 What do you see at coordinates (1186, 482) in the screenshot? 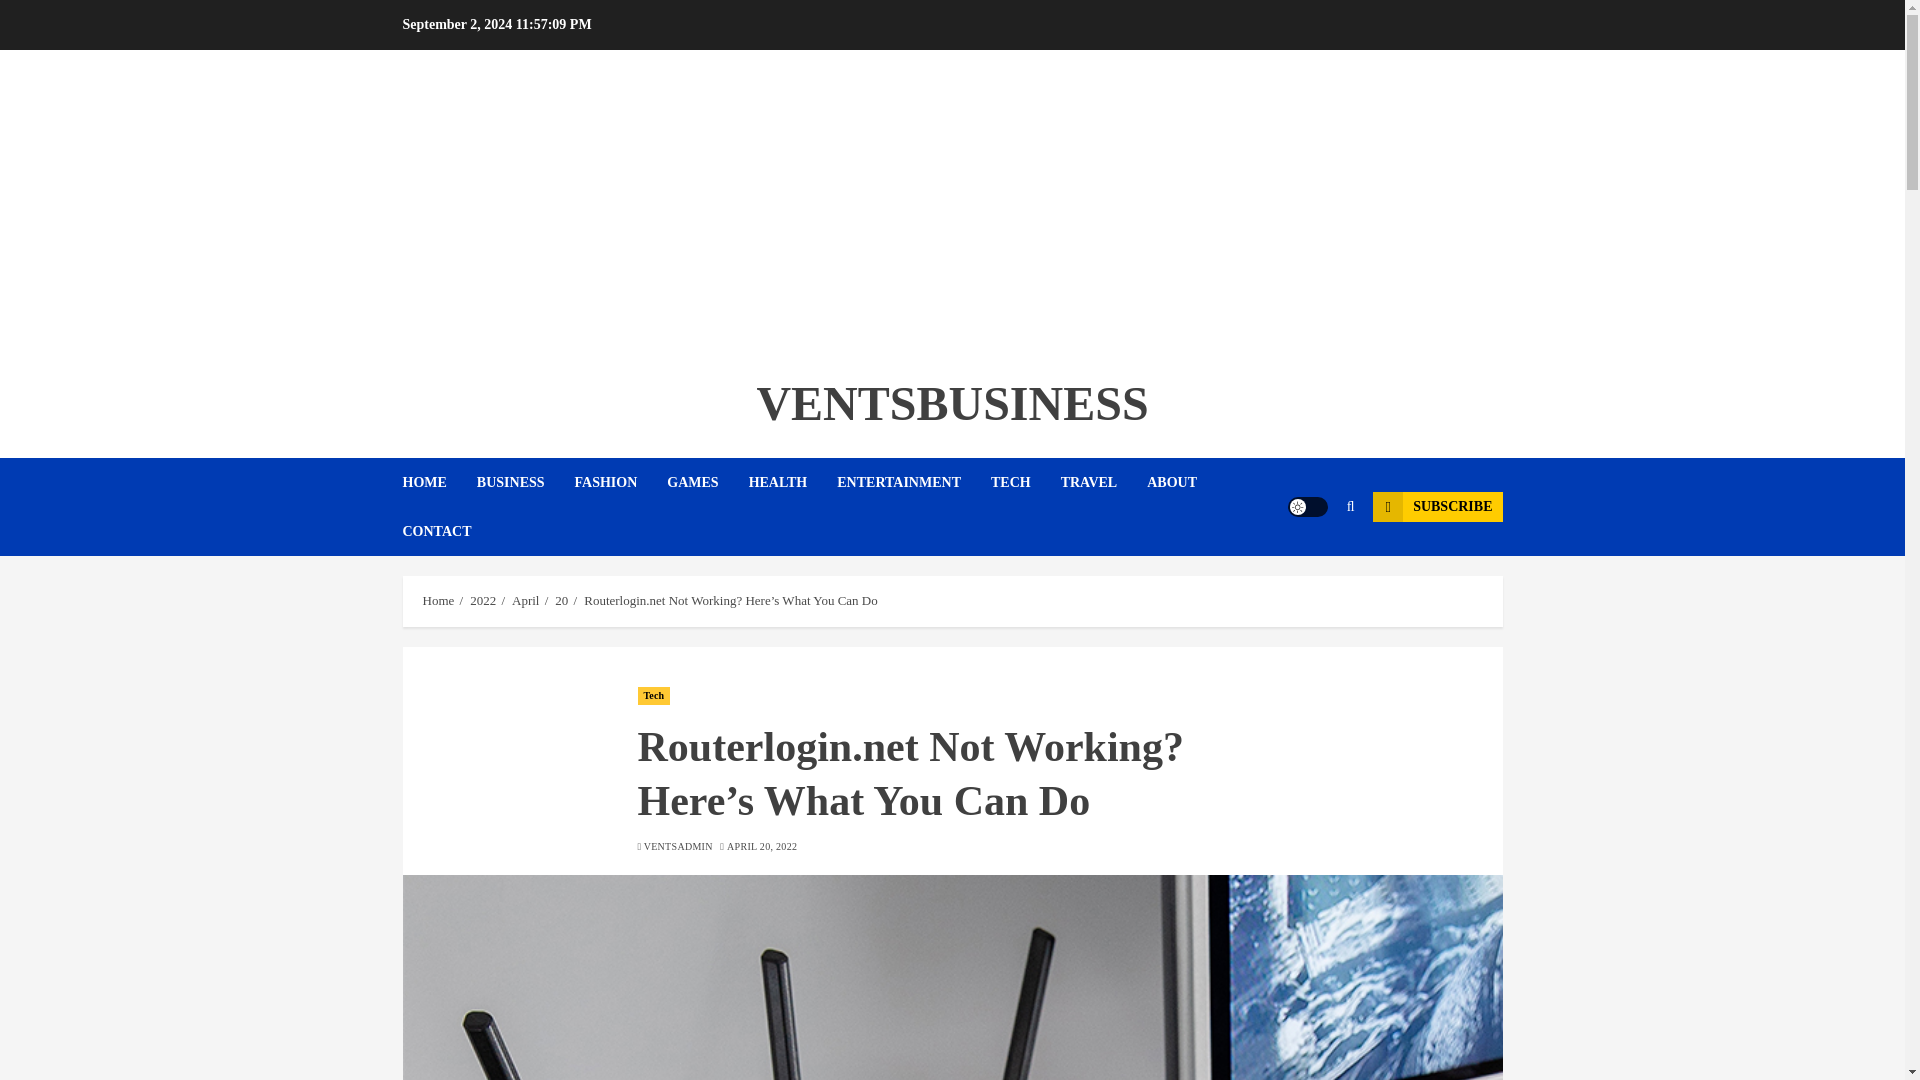
I see `ABOUT` at bounding box center [1186, 482].